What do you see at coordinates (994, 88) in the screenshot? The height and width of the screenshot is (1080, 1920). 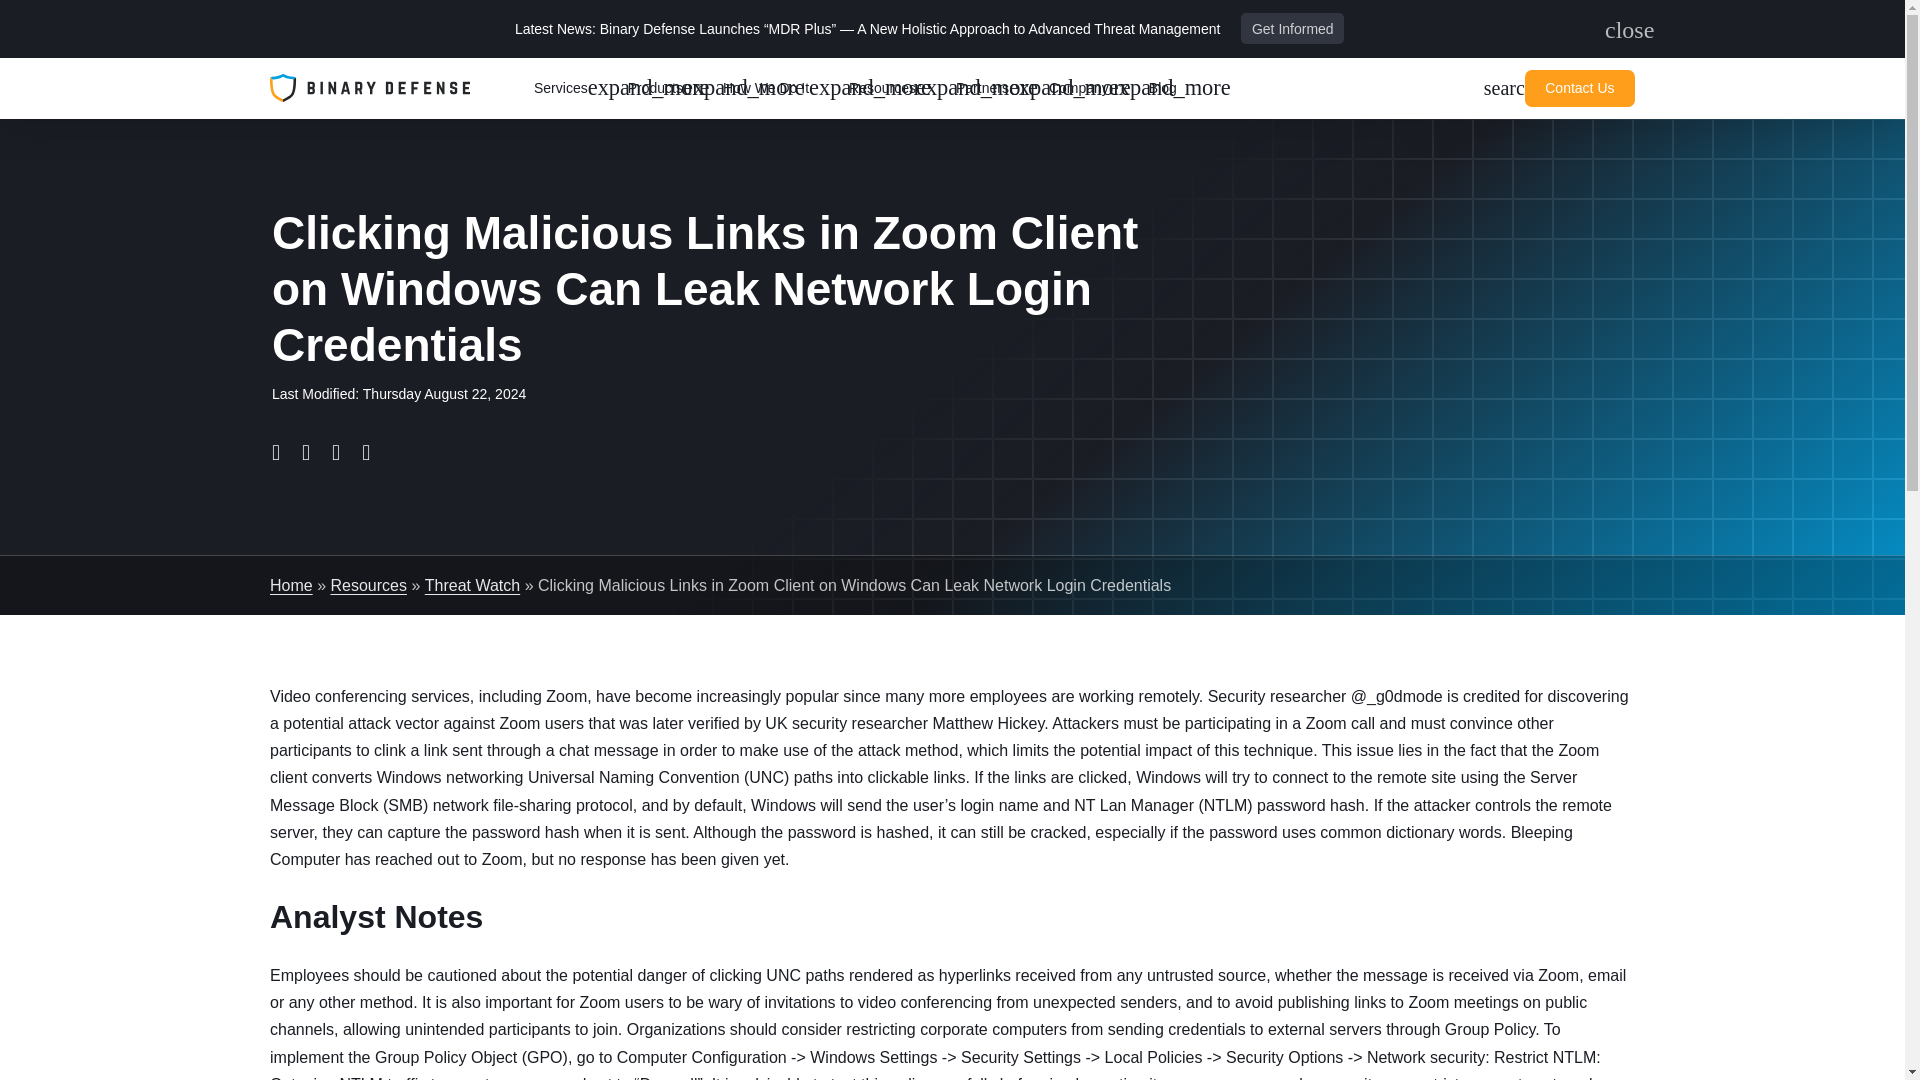 I see `Resources` at bounding box center [994, 88].